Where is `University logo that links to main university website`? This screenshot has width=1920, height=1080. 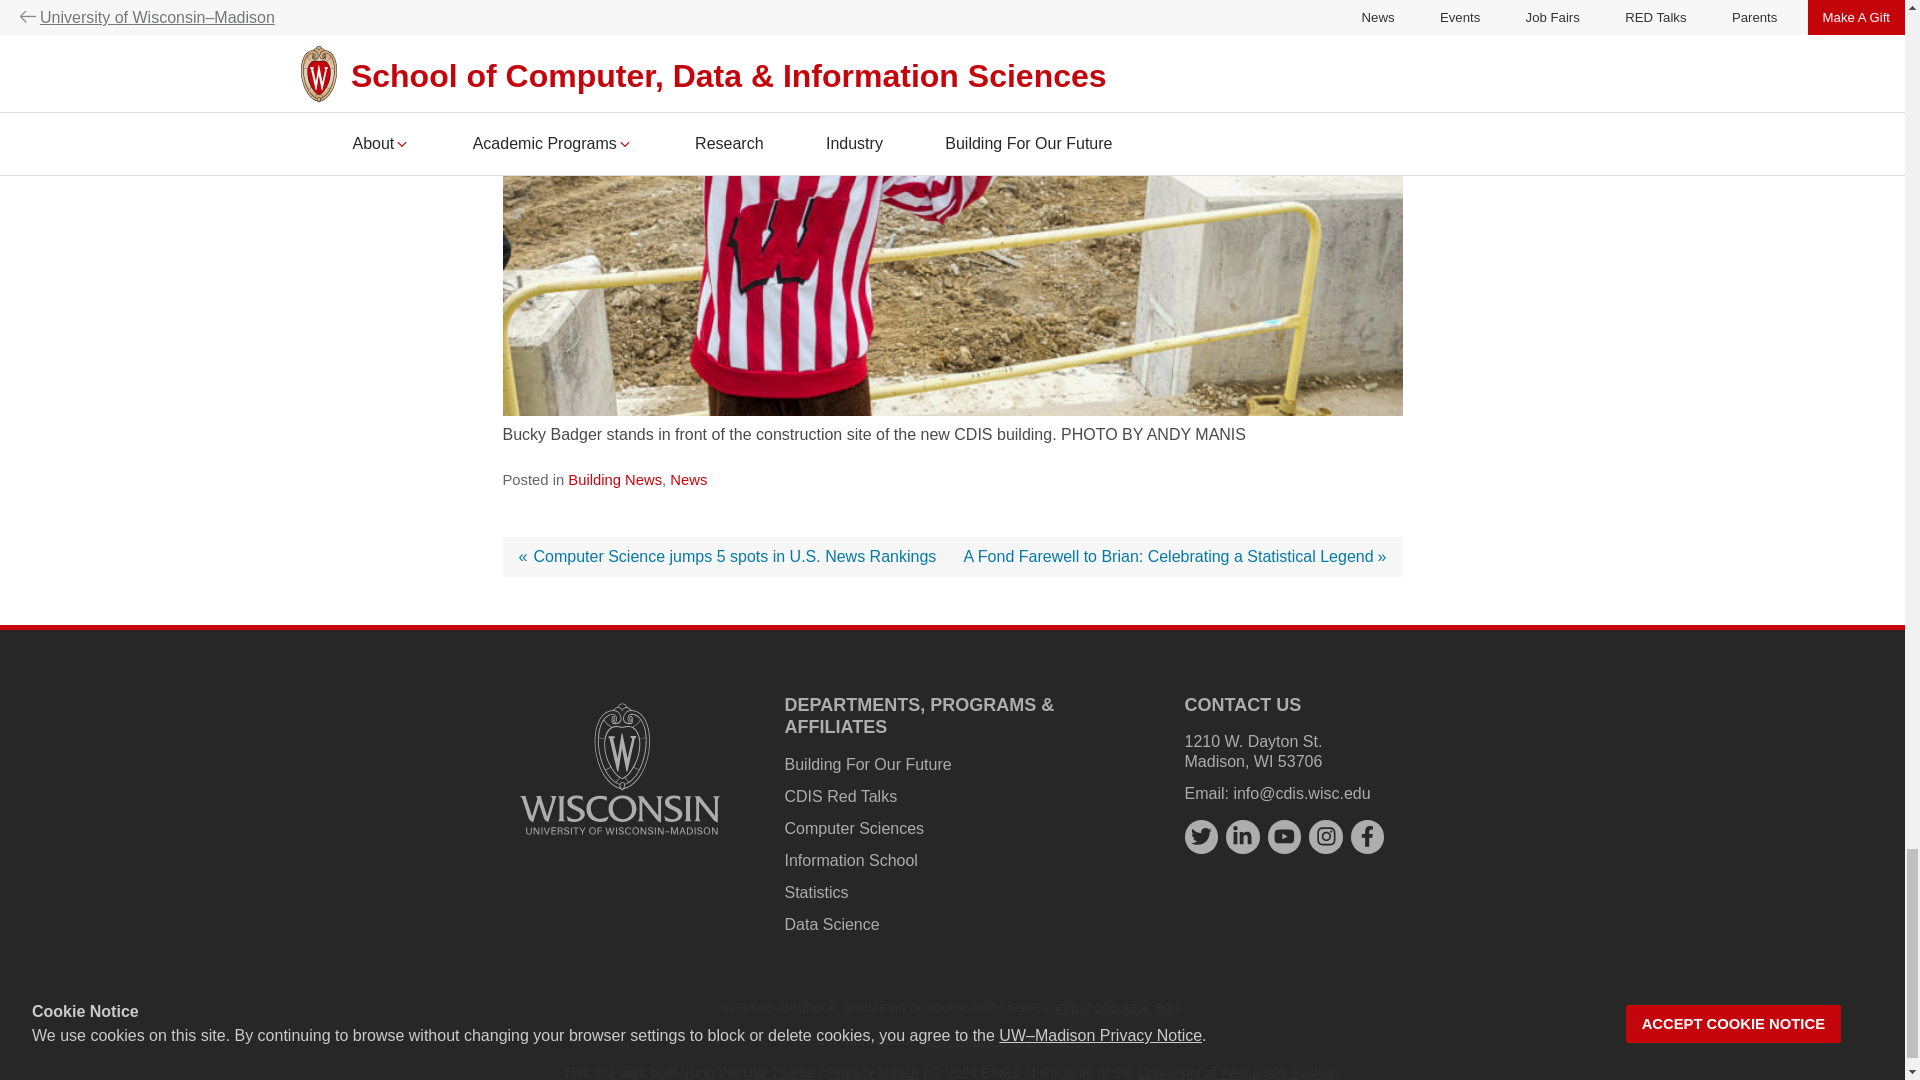 University logo that links to main university website is located at coordinates (620, 838).